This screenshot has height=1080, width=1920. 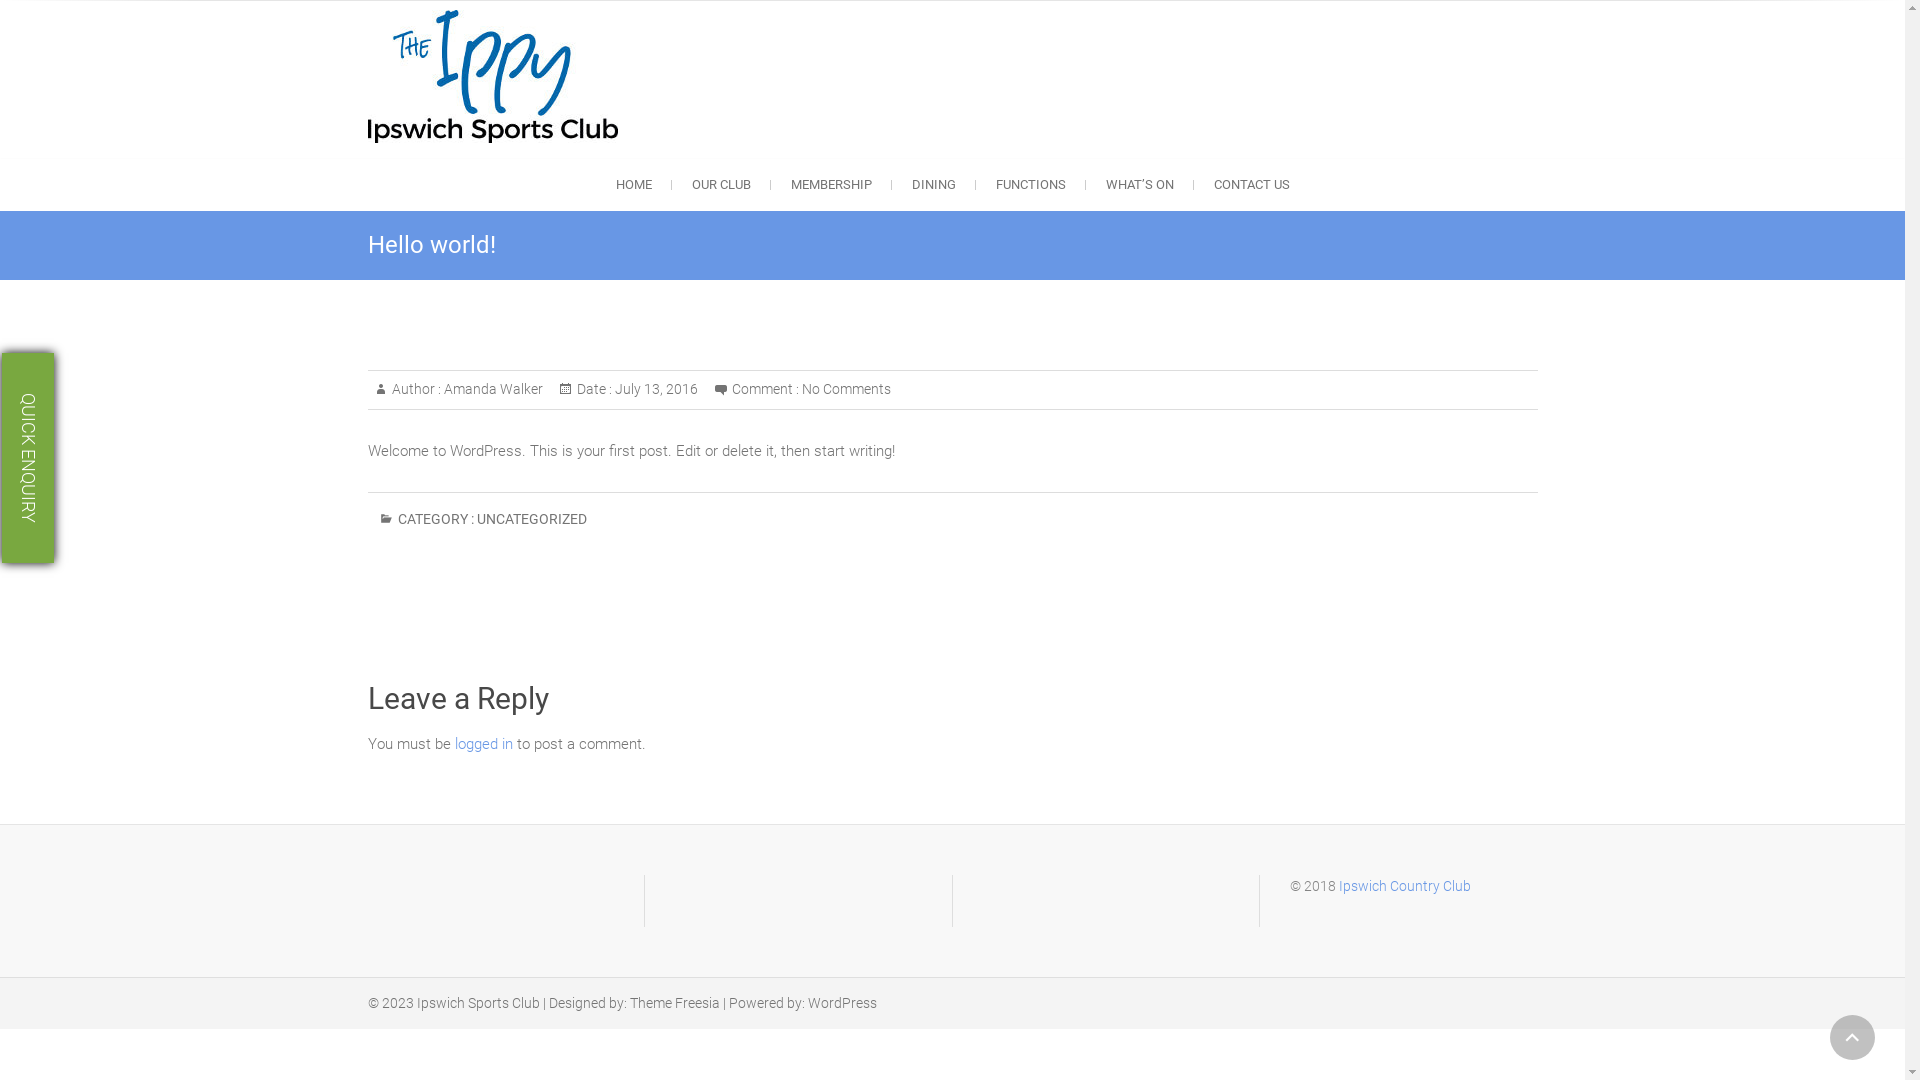 What do you see at coordinates (1405, 886) in the screenshot?
I see `Ipswich Country Club` at bounding box center [1405, 886].